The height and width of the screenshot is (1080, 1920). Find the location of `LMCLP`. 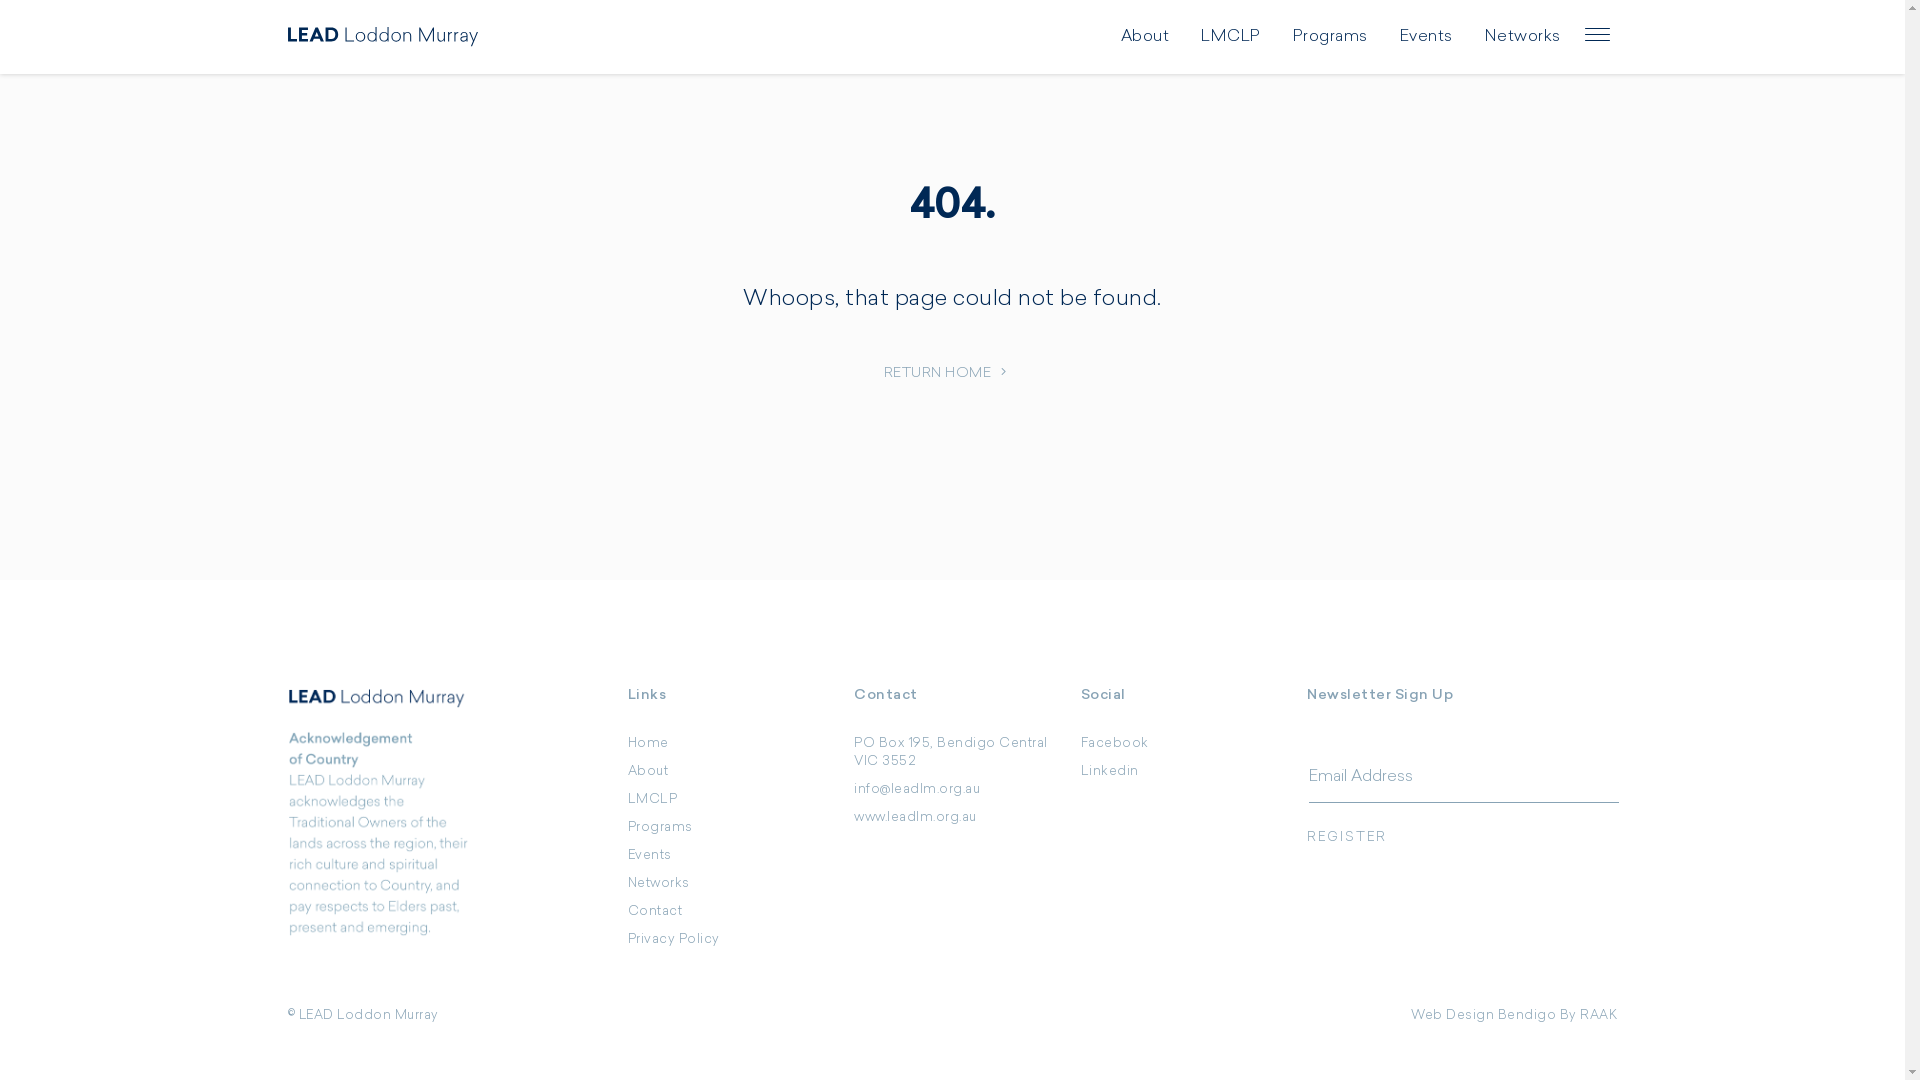

LMCLP is located at coordinates (653, 800).